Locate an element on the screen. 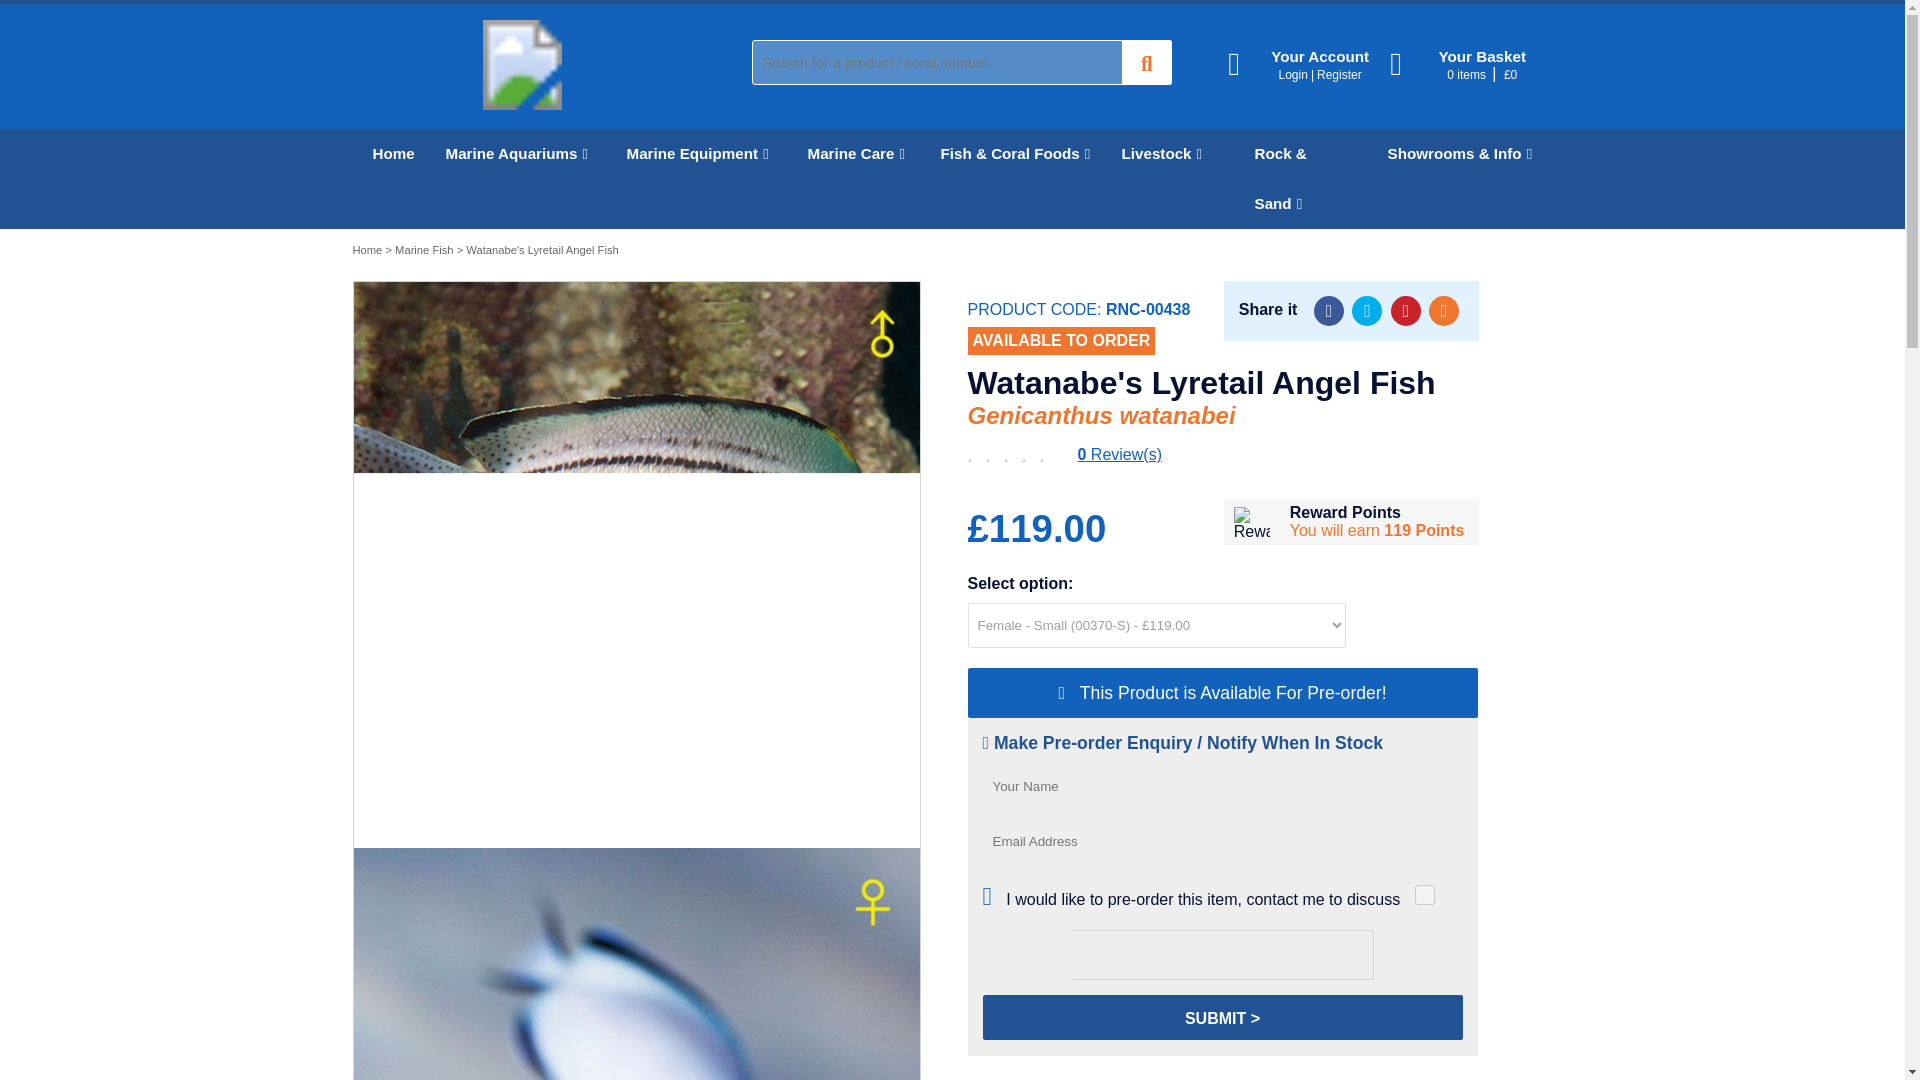 This screenshot has width=1920, height=1080. Rock'N'Critters is located at coordinates (521, 104).